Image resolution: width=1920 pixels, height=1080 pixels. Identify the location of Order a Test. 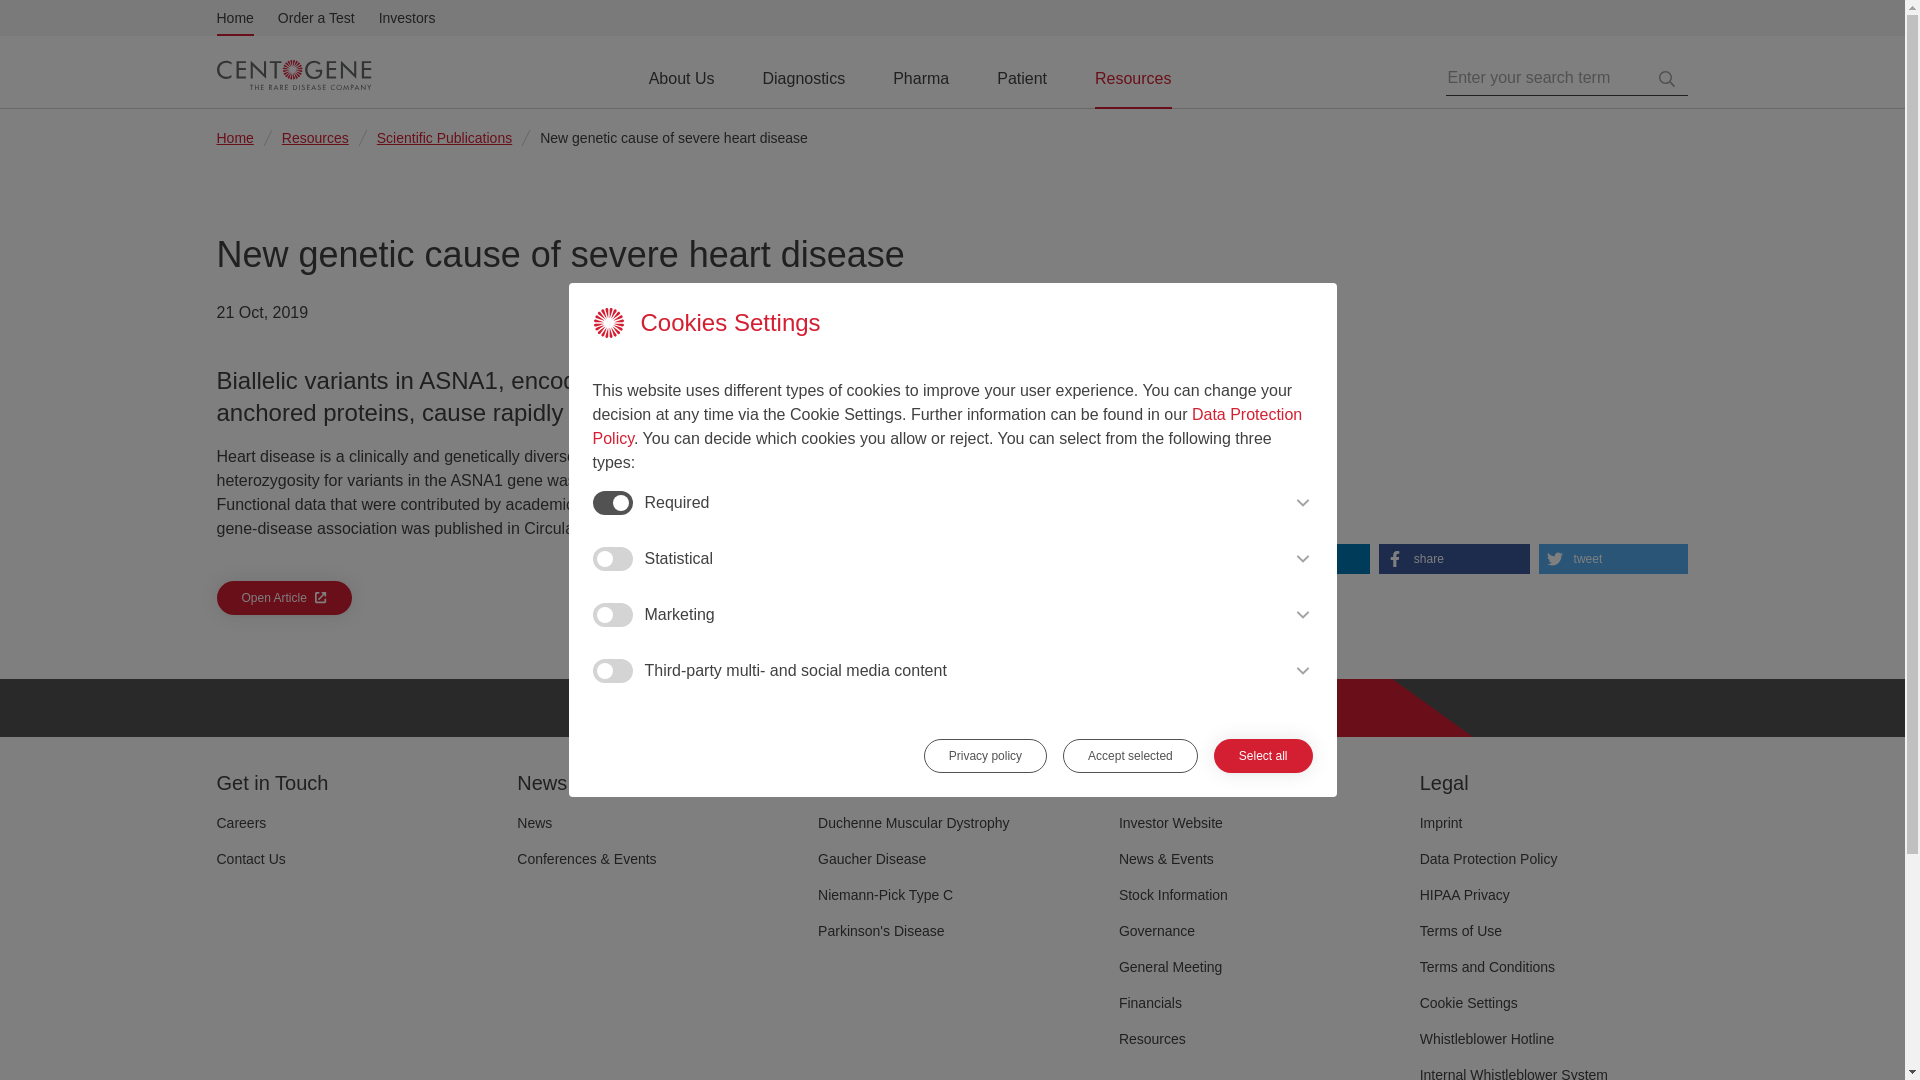
(316, 18).